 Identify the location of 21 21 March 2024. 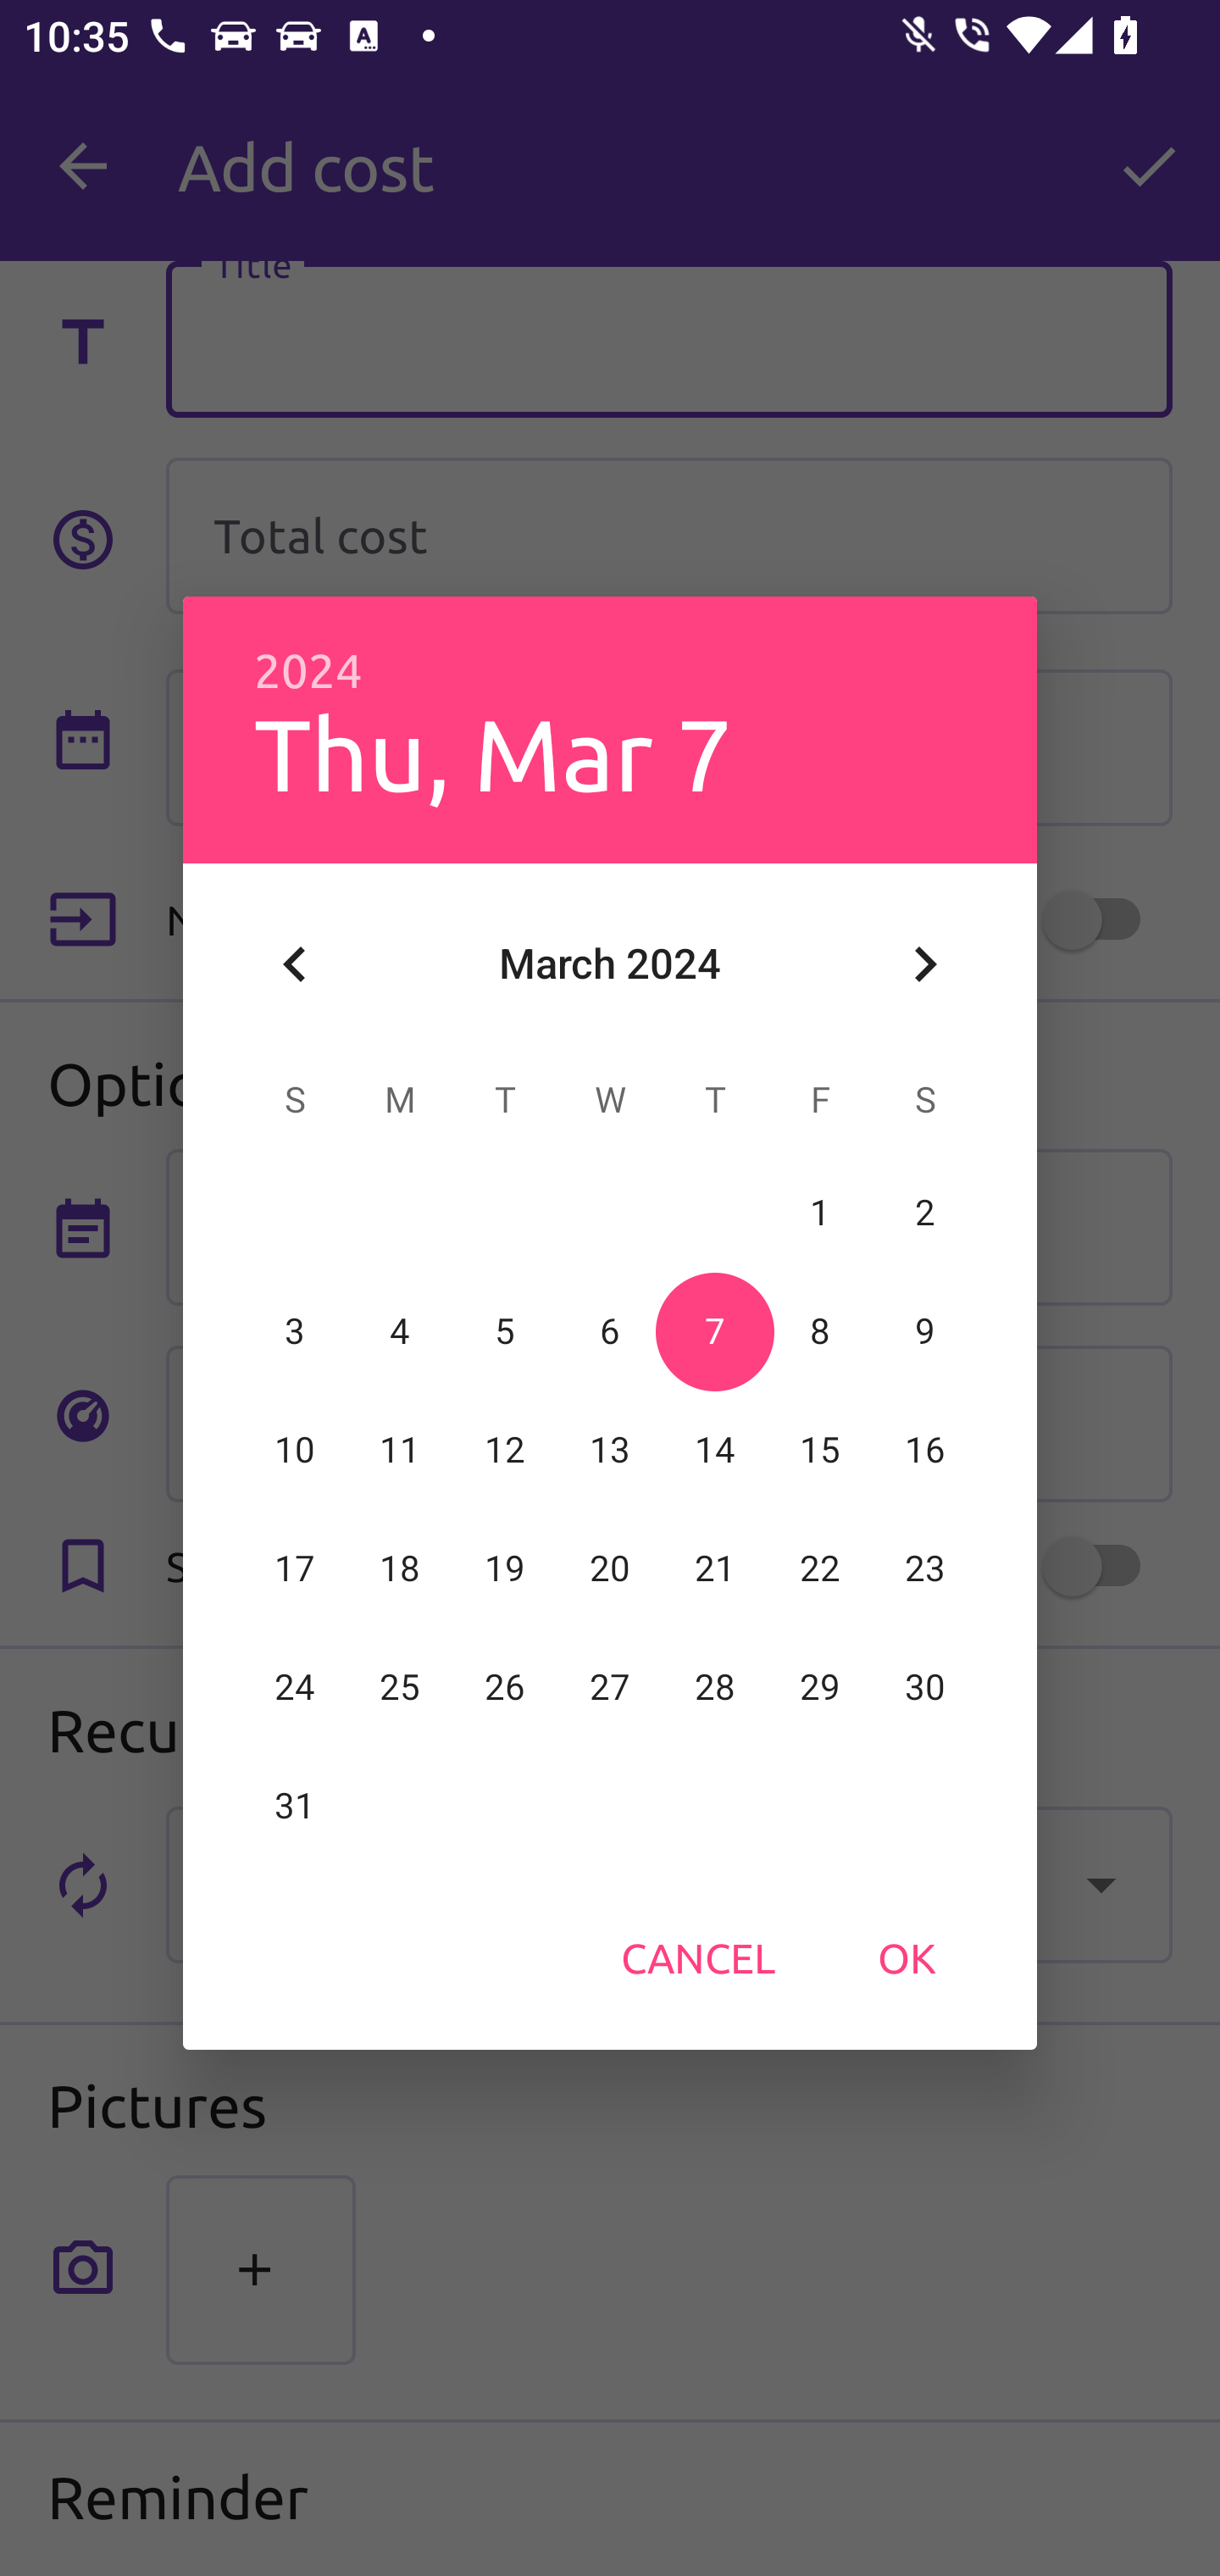
(714, 1568).